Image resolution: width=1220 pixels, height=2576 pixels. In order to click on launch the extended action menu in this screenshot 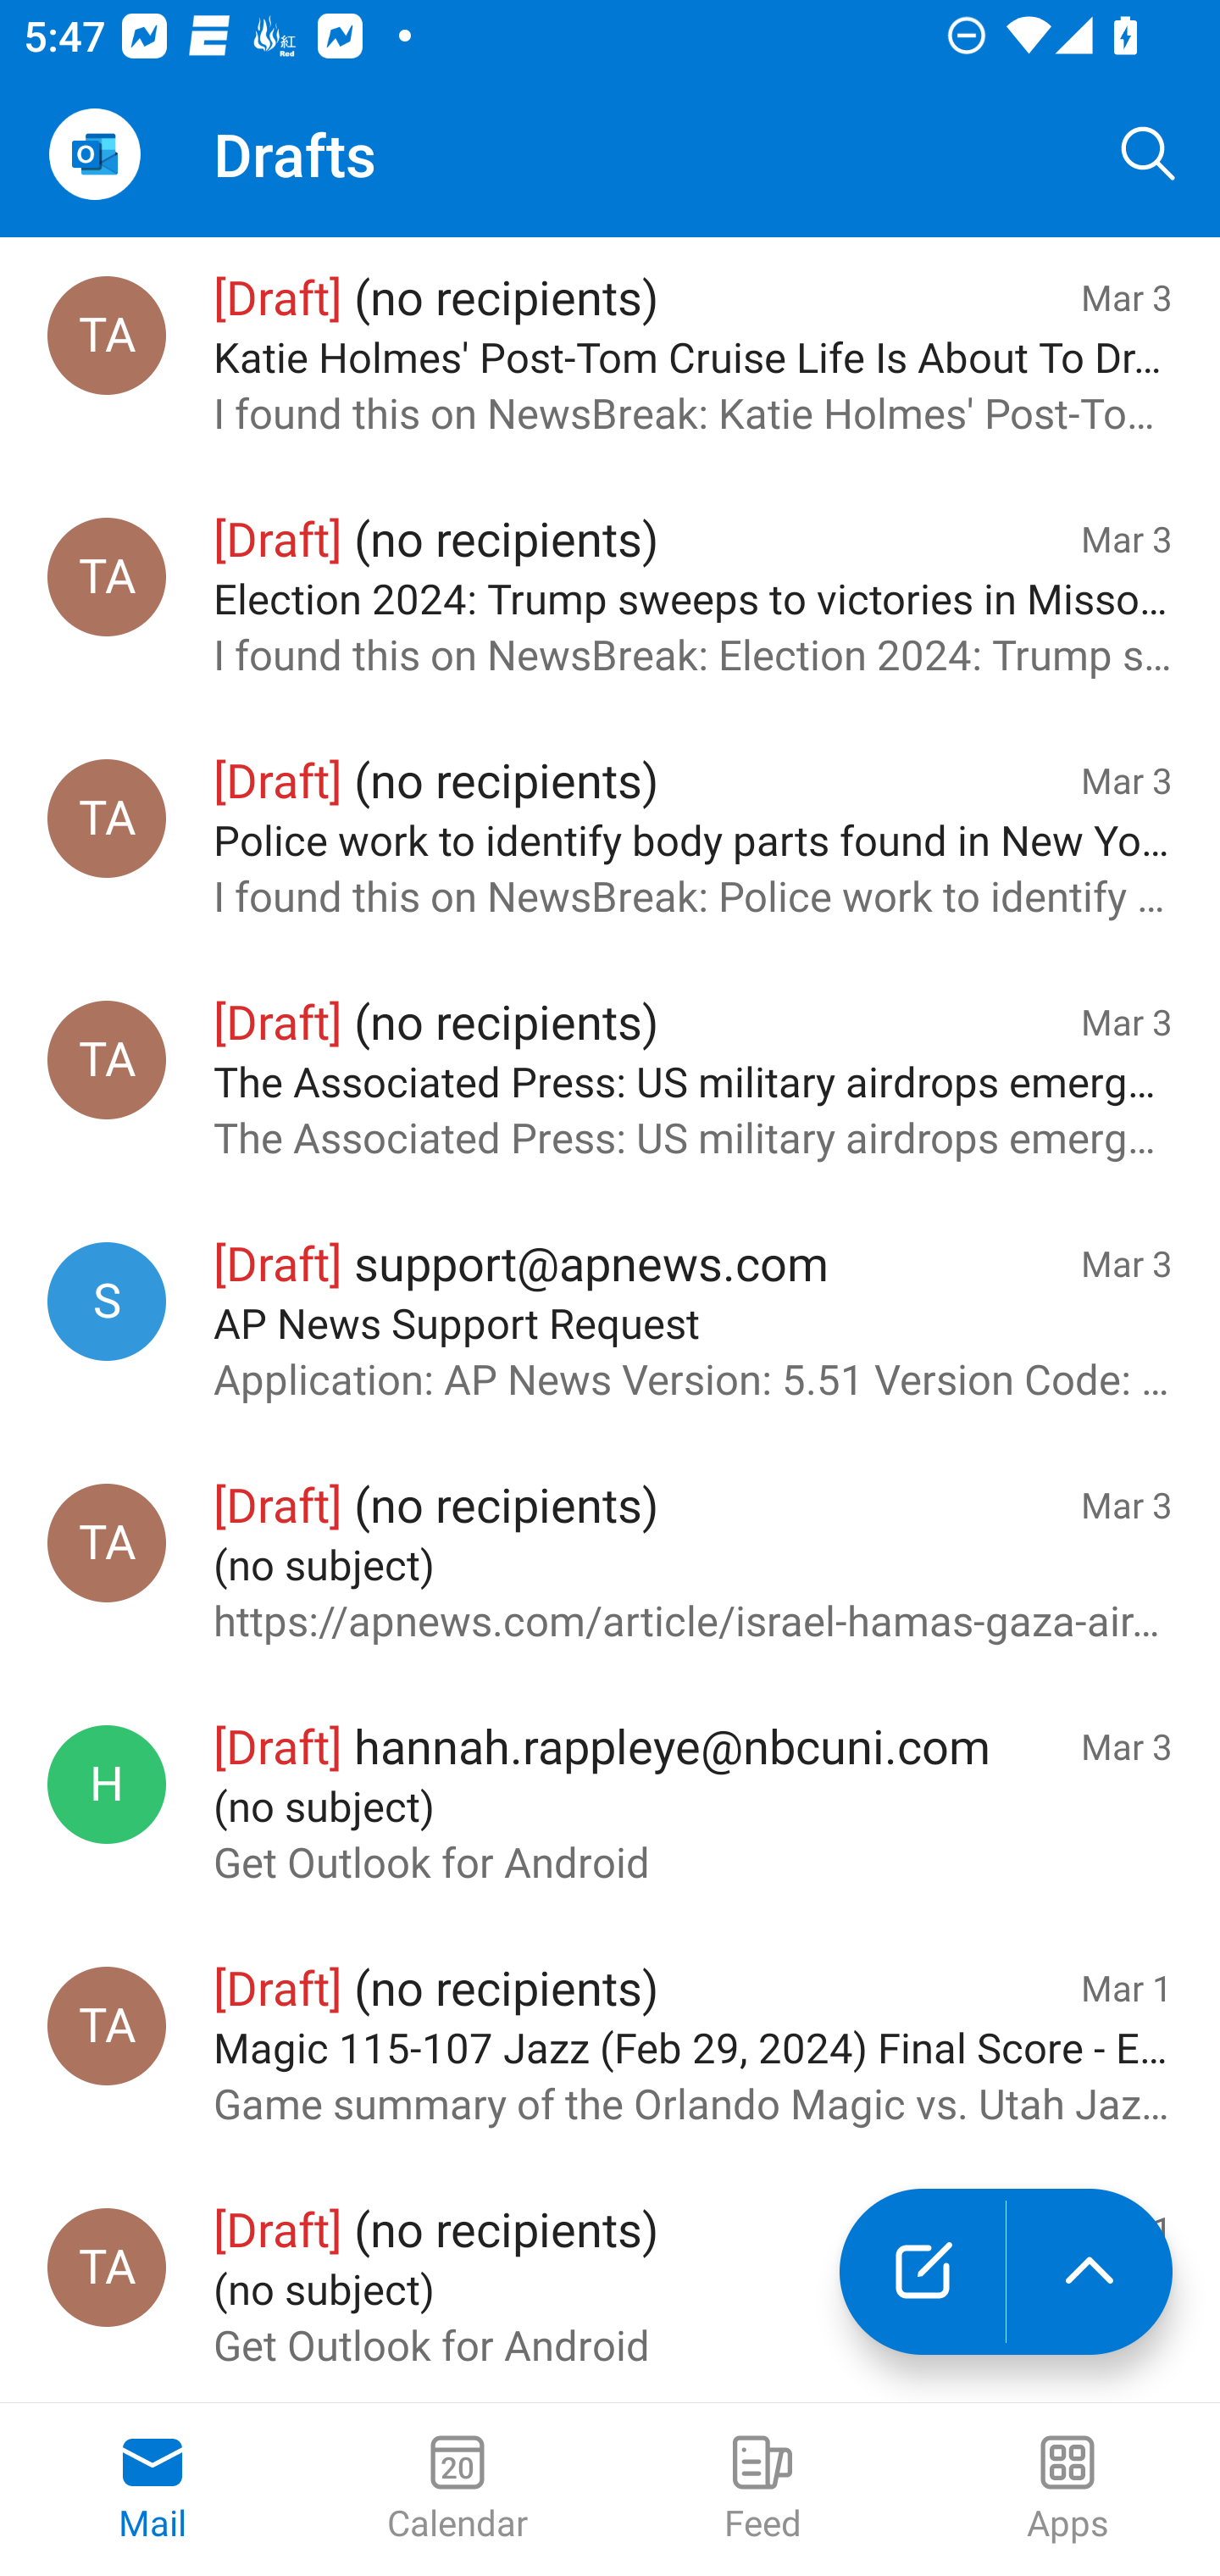, I will do `click(1090, 2272)`.